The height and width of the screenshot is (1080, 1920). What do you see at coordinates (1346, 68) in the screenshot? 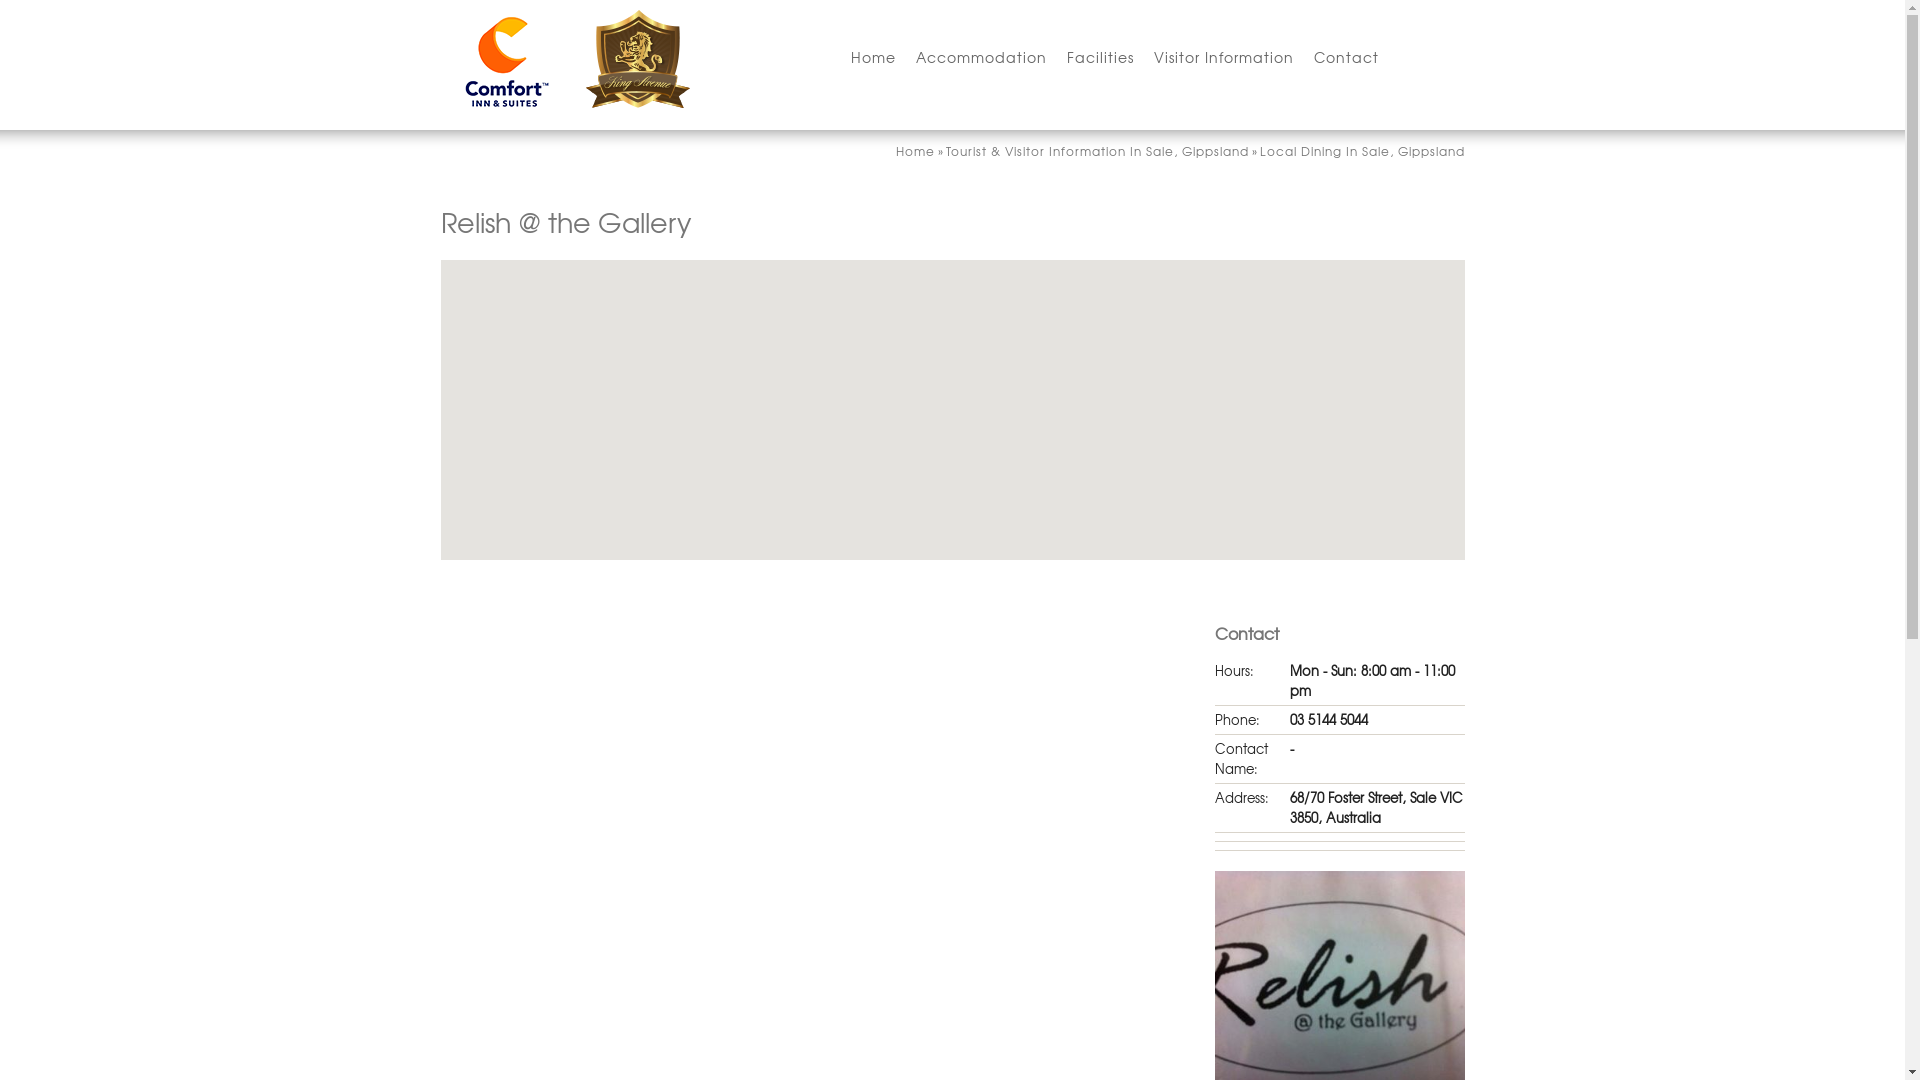
I see `Contact` at bounding box center [1346, 68].